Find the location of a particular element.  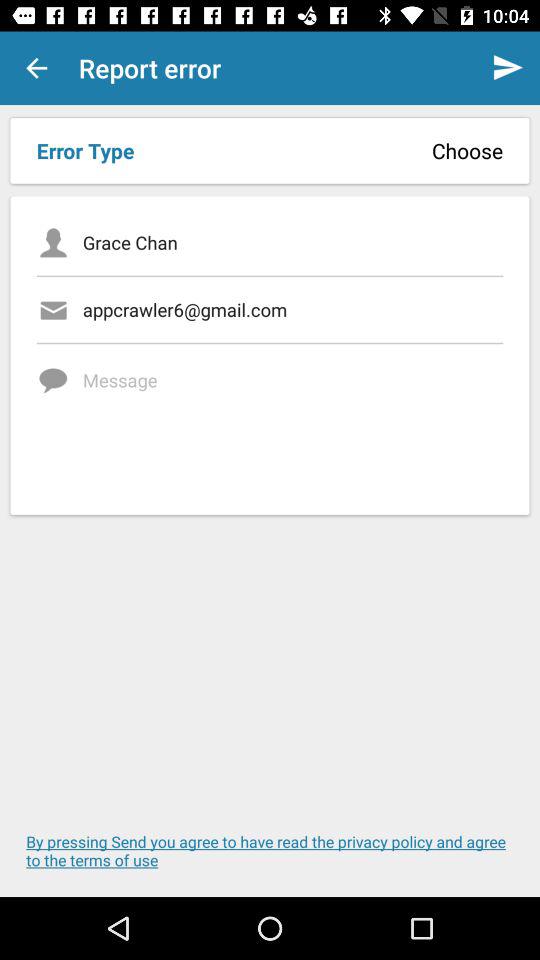

report error message field is located at coordinates (292, 422).